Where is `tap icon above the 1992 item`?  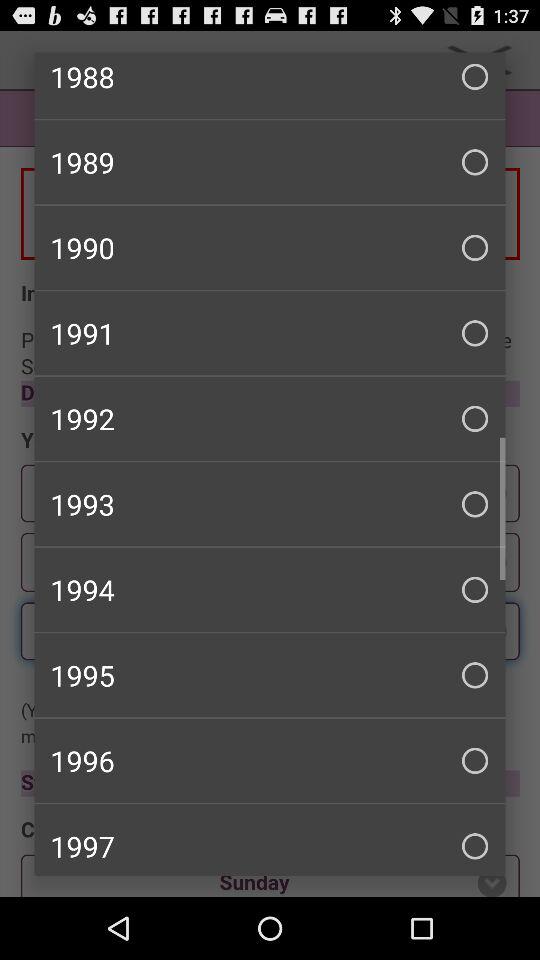
tap icon above the 1992 item is located at coordinates (270, 333).